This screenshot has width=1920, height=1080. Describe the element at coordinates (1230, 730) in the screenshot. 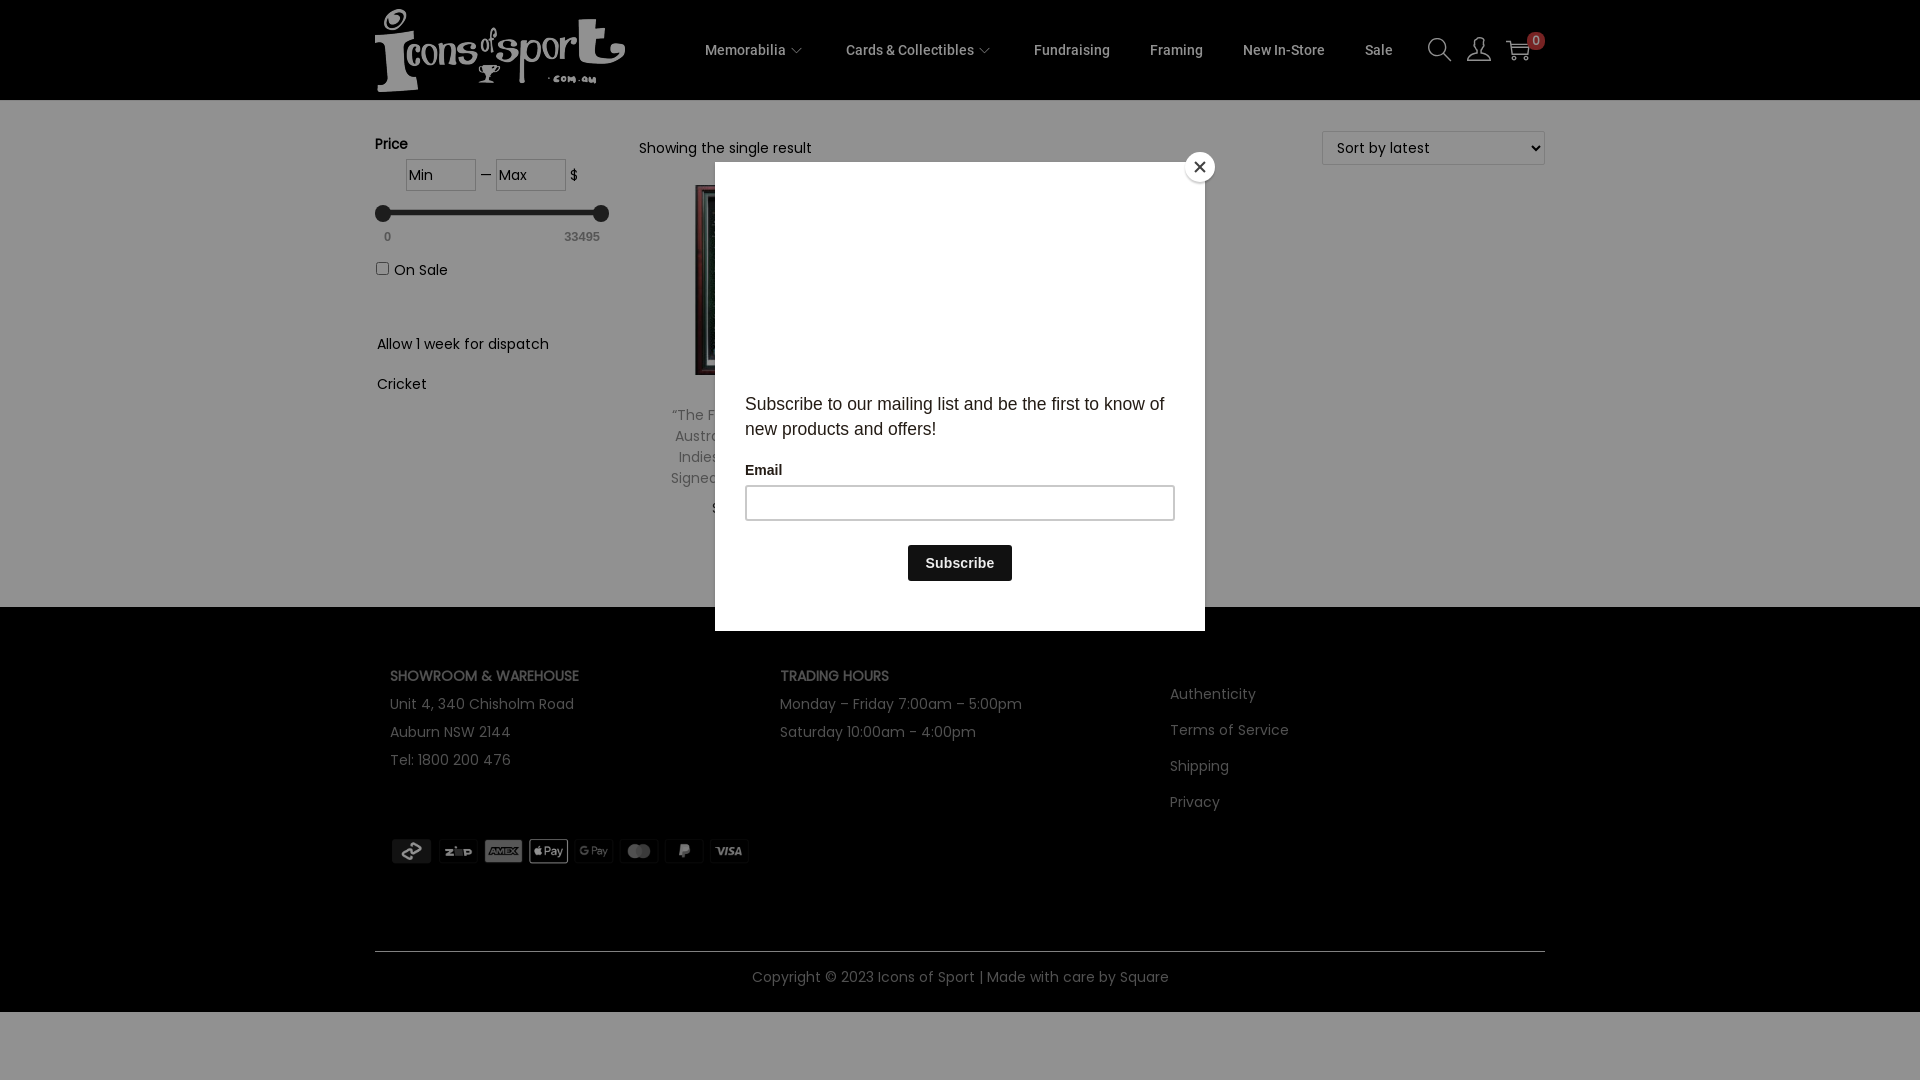

I see `Terms of Service` at that location.